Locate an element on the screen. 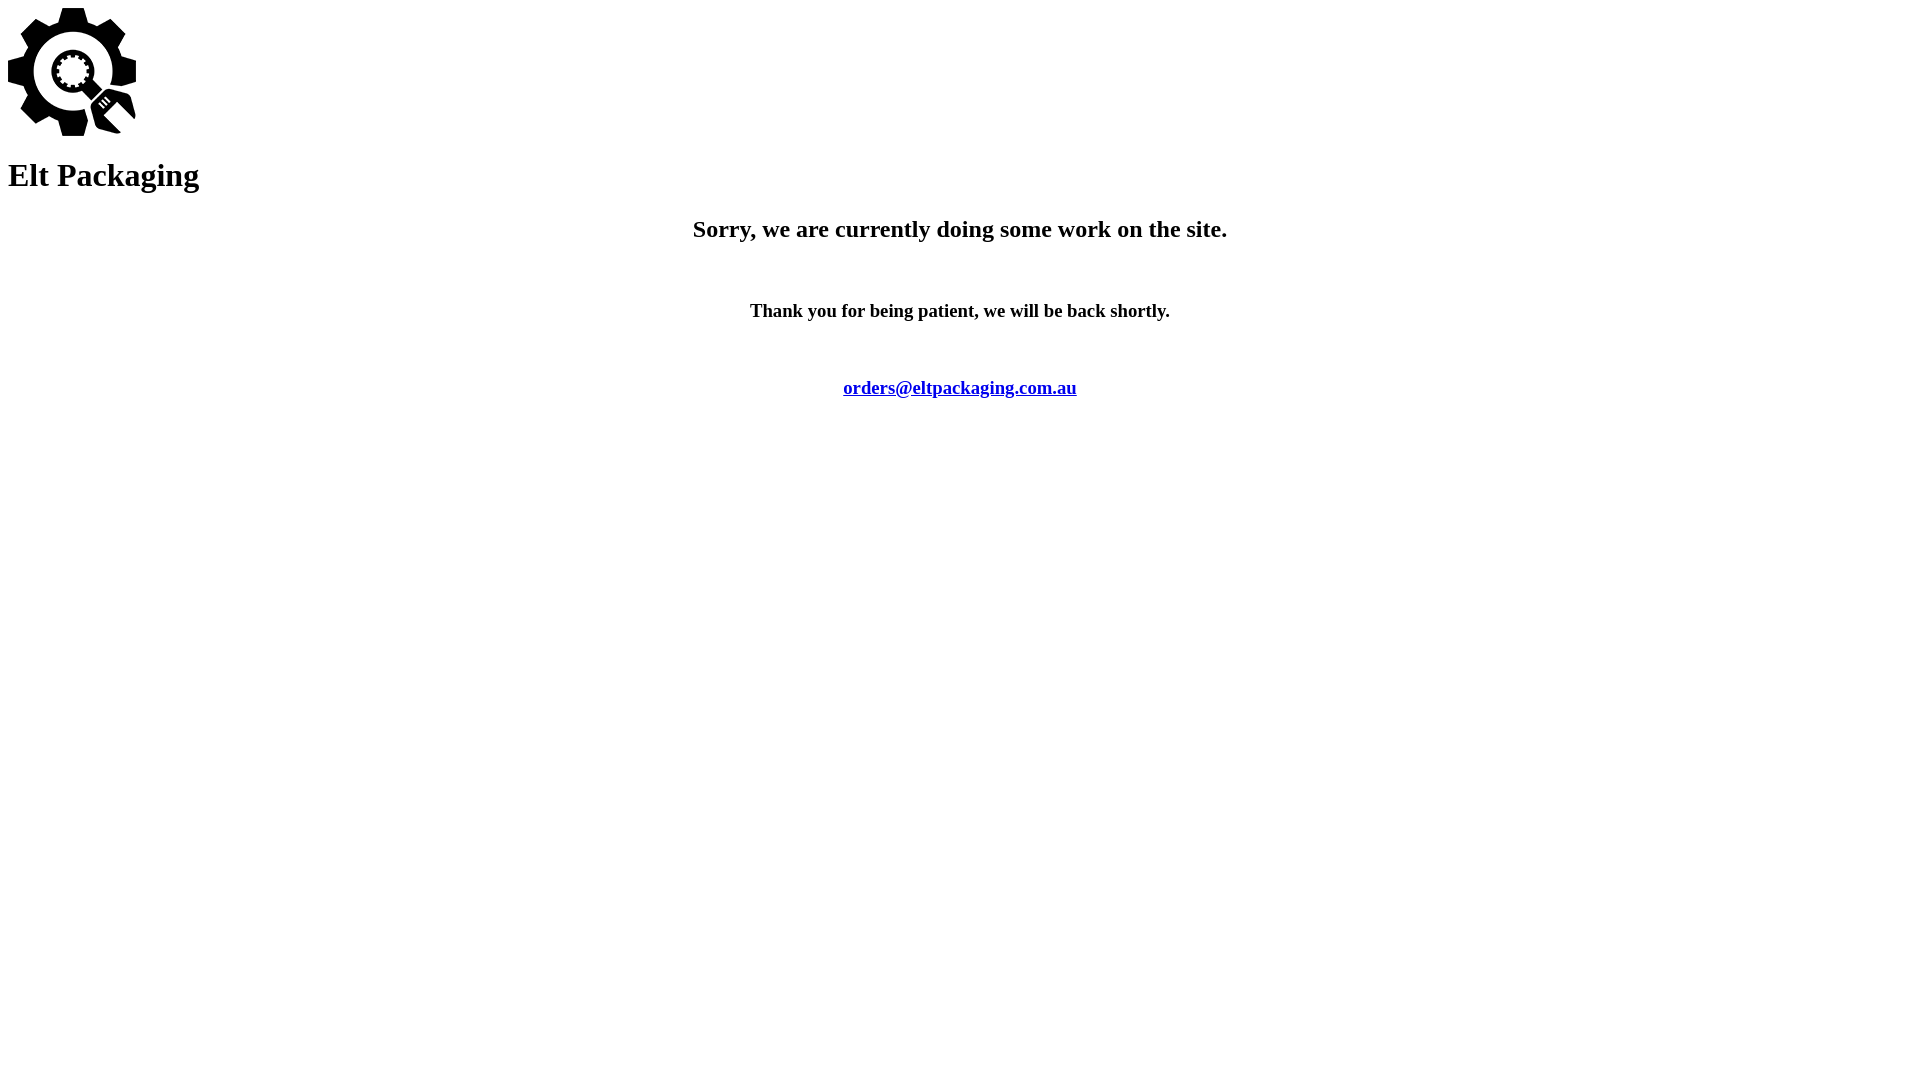  orders@eltpackaging.com.au is located at coordinates (960, 388).